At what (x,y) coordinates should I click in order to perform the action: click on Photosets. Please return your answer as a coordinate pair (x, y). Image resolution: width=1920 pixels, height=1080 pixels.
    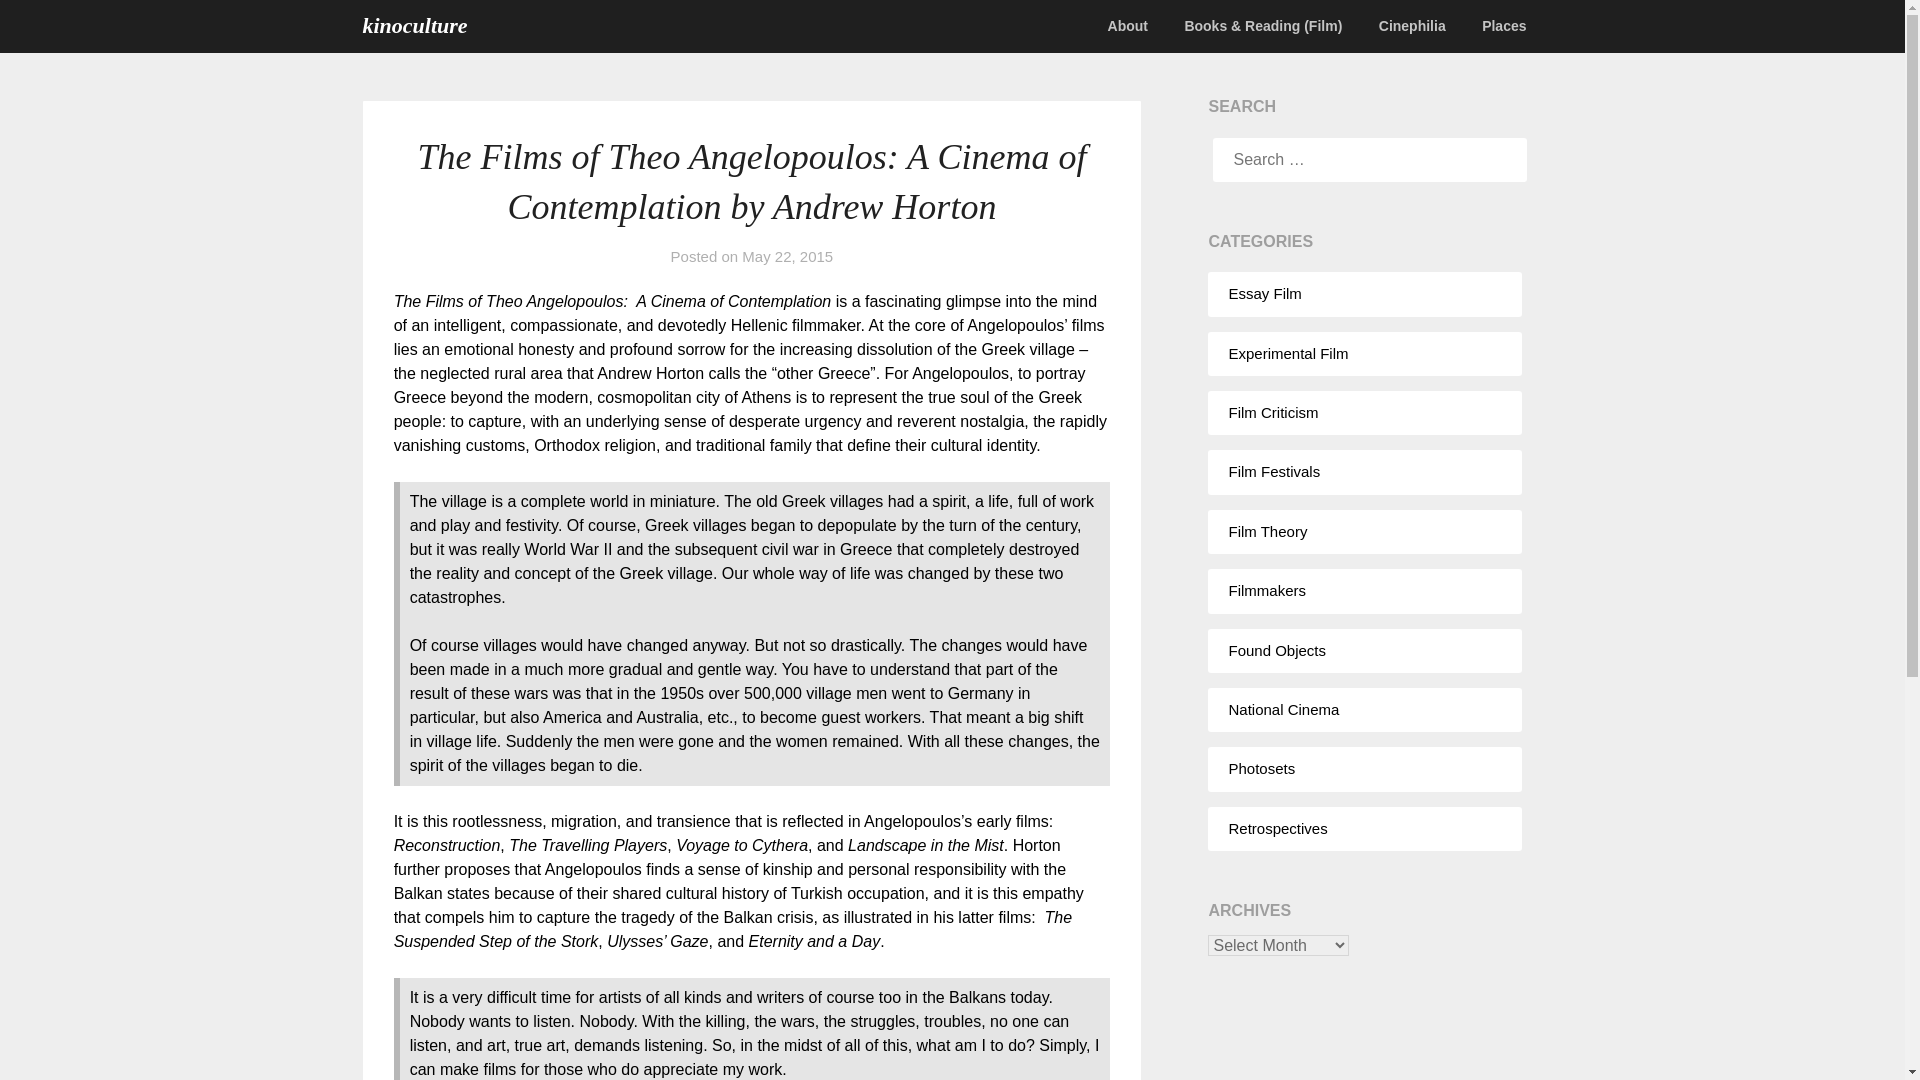
    Looking at the image, I should click on (1261, 768).